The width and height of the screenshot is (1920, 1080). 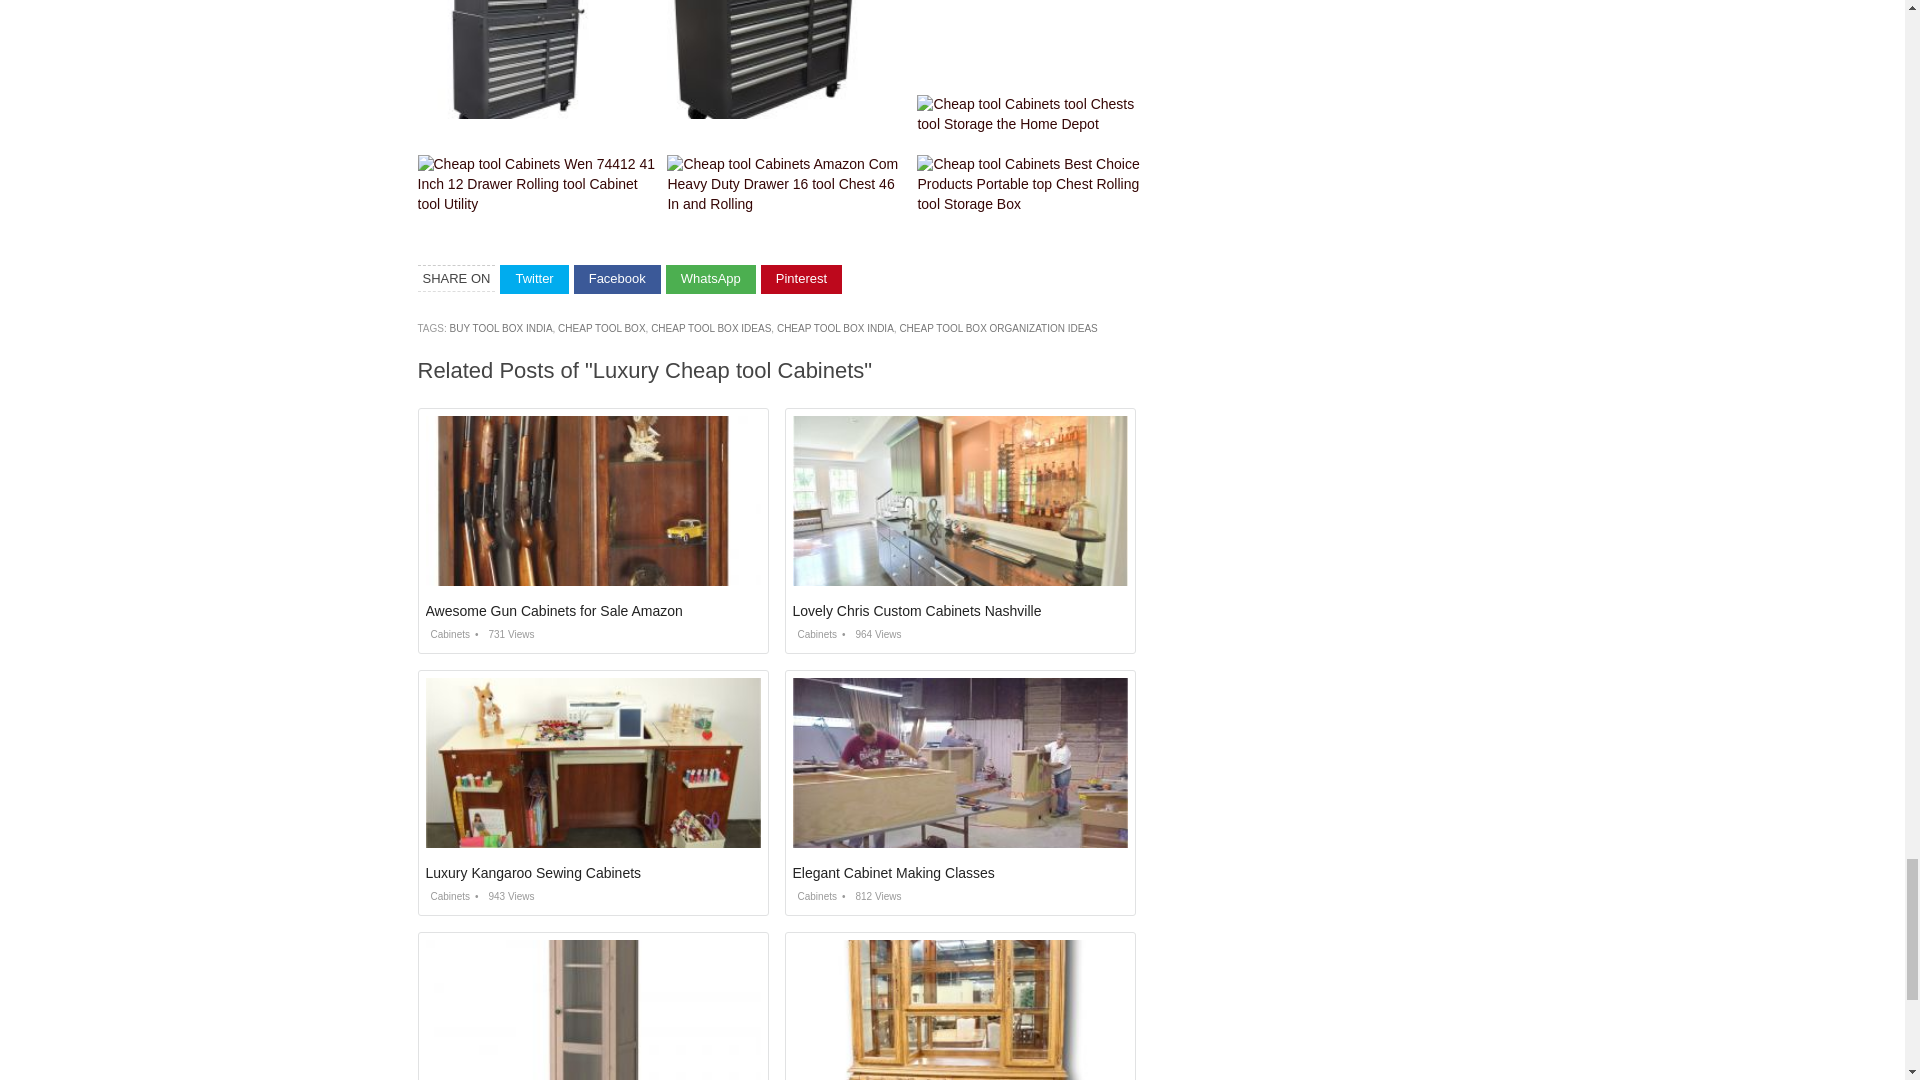 What do you see at coordinates (892, 873) in the screenshot?
I see `Elegant Cabinet Making Classes` at bounding box center [892, 873].